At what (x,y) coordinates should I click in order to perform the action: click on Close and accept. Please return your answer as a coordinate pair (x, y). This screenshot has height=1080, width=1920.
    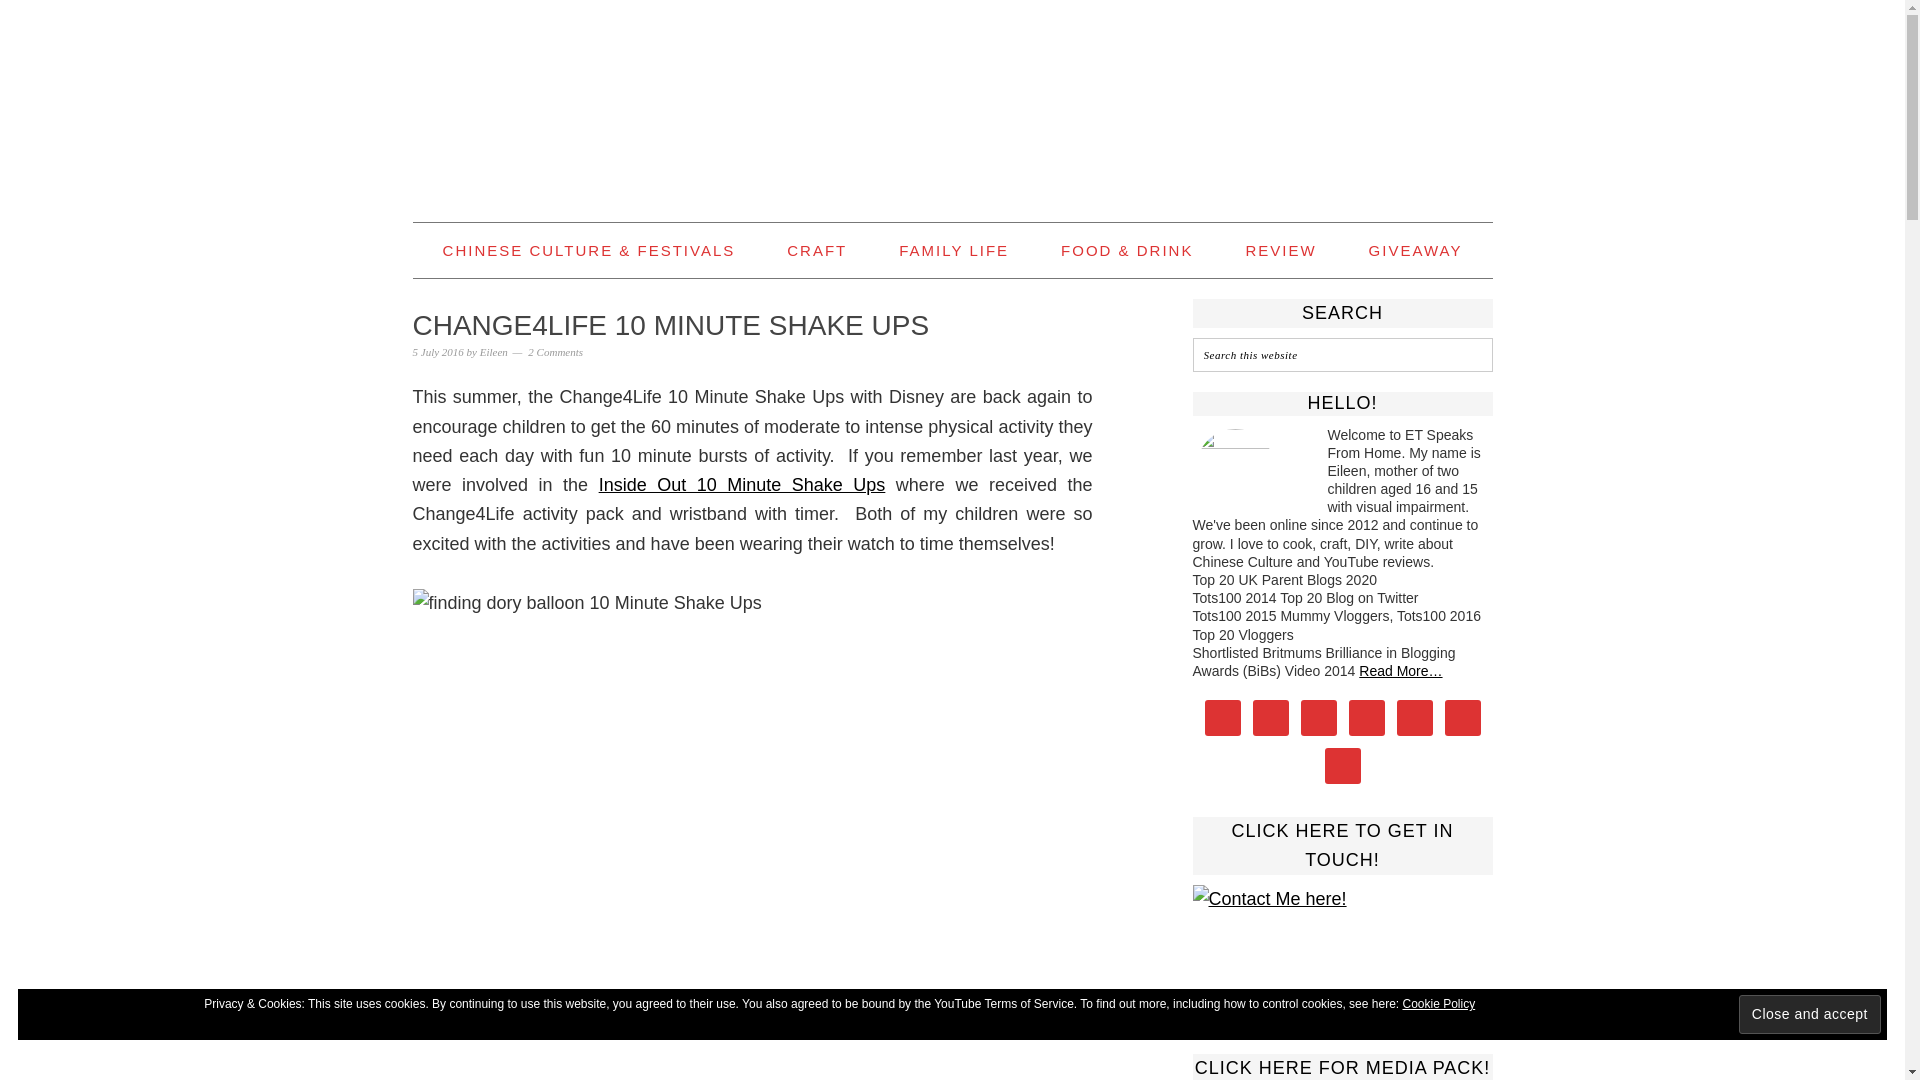
    Looking at the image, I should click on (1810, 1014).